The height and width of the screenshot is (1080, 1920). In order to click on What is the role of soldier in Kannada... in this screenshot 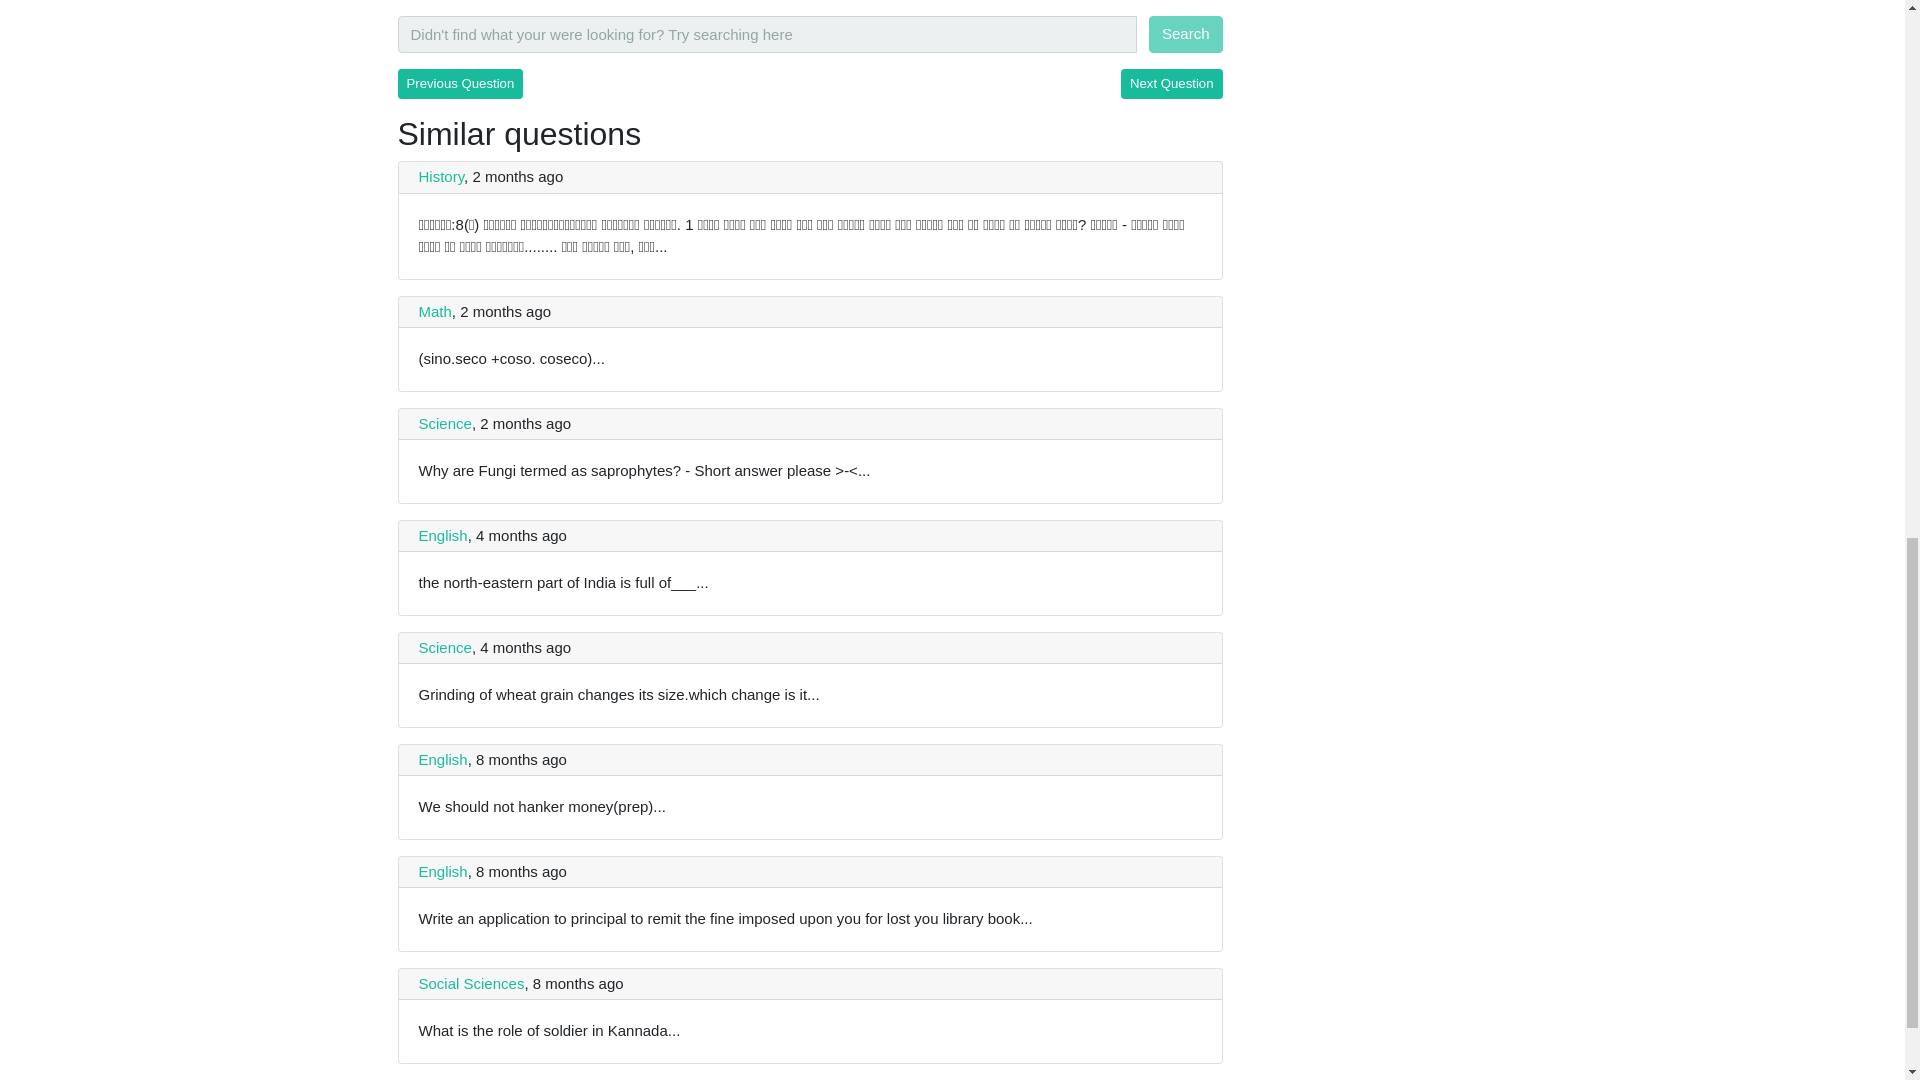, I will do `click(548, 1030)`.